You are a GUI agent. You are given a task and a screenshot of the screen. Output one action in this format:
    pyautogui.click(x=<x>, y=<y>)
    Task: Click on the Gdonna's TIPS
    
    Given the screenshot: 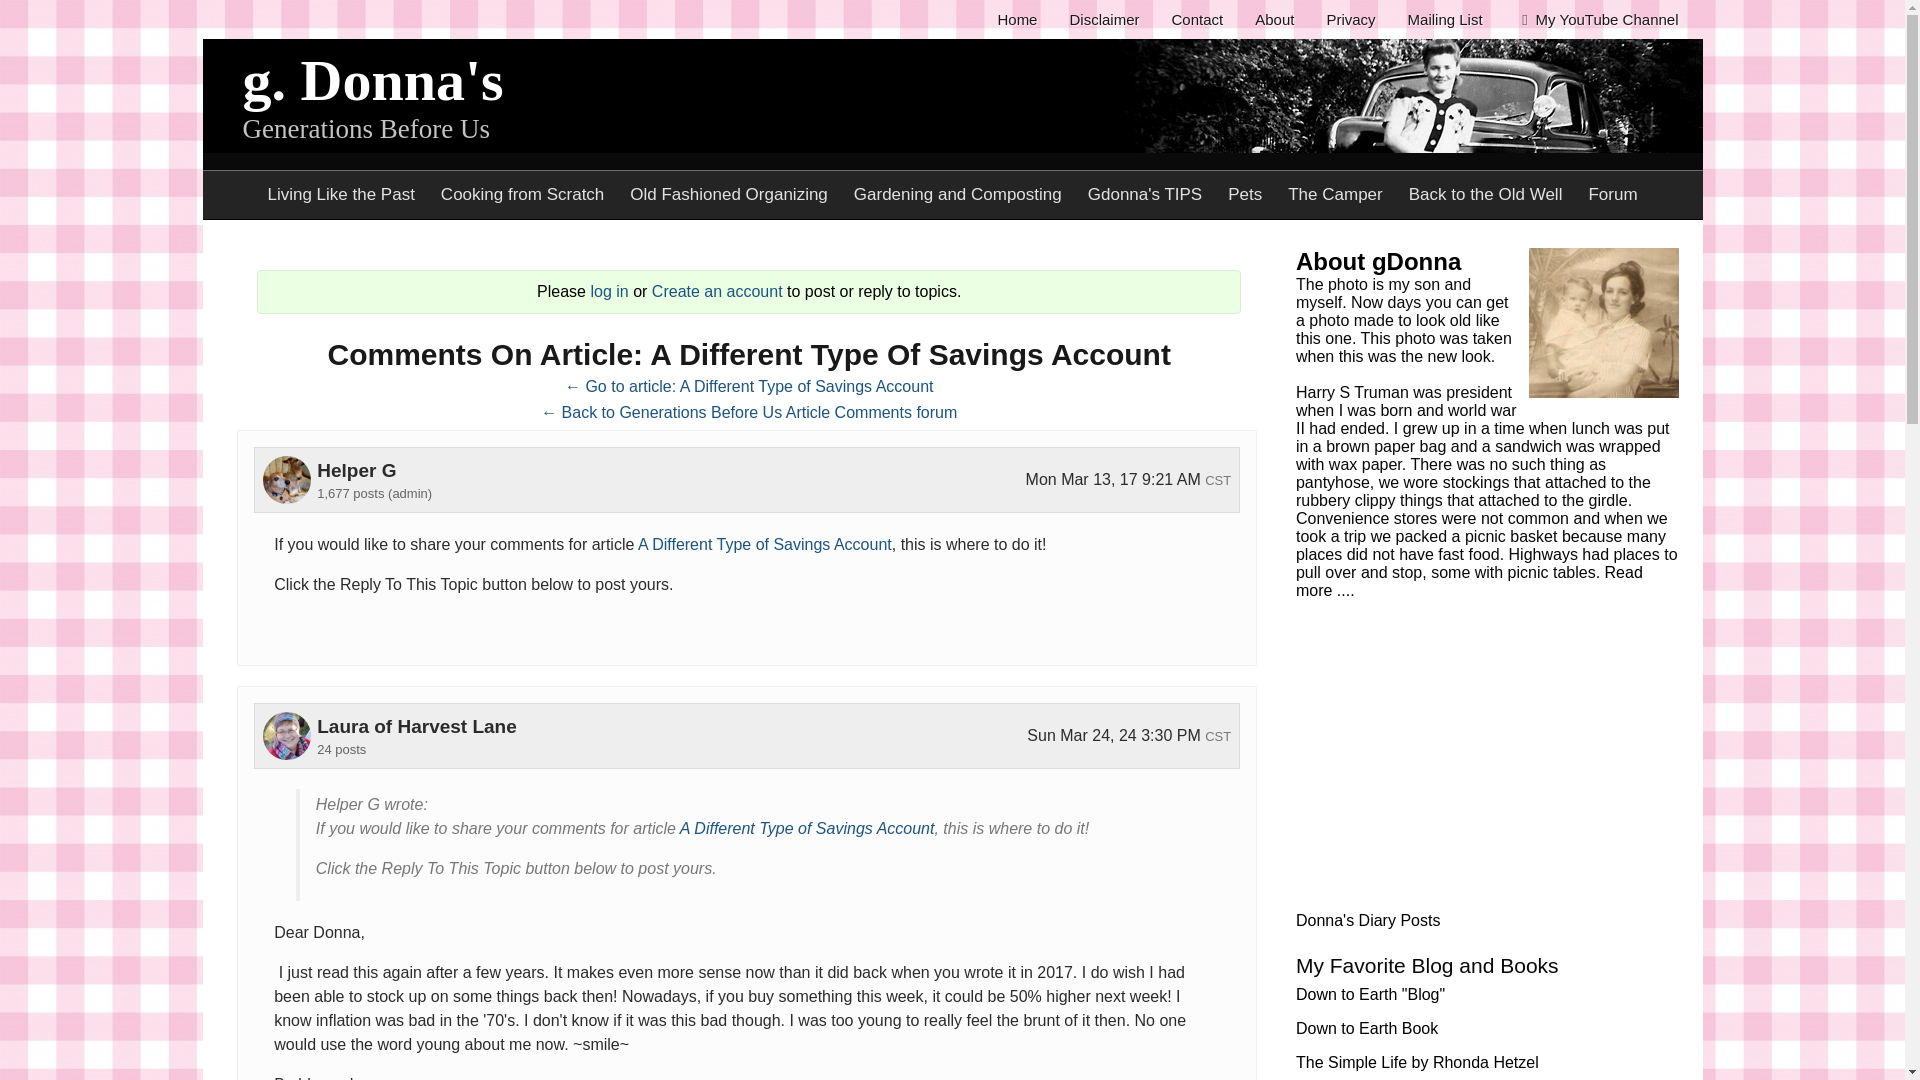 What is the action you would take?
    pyautogui.click(x=1145, y=194)
    